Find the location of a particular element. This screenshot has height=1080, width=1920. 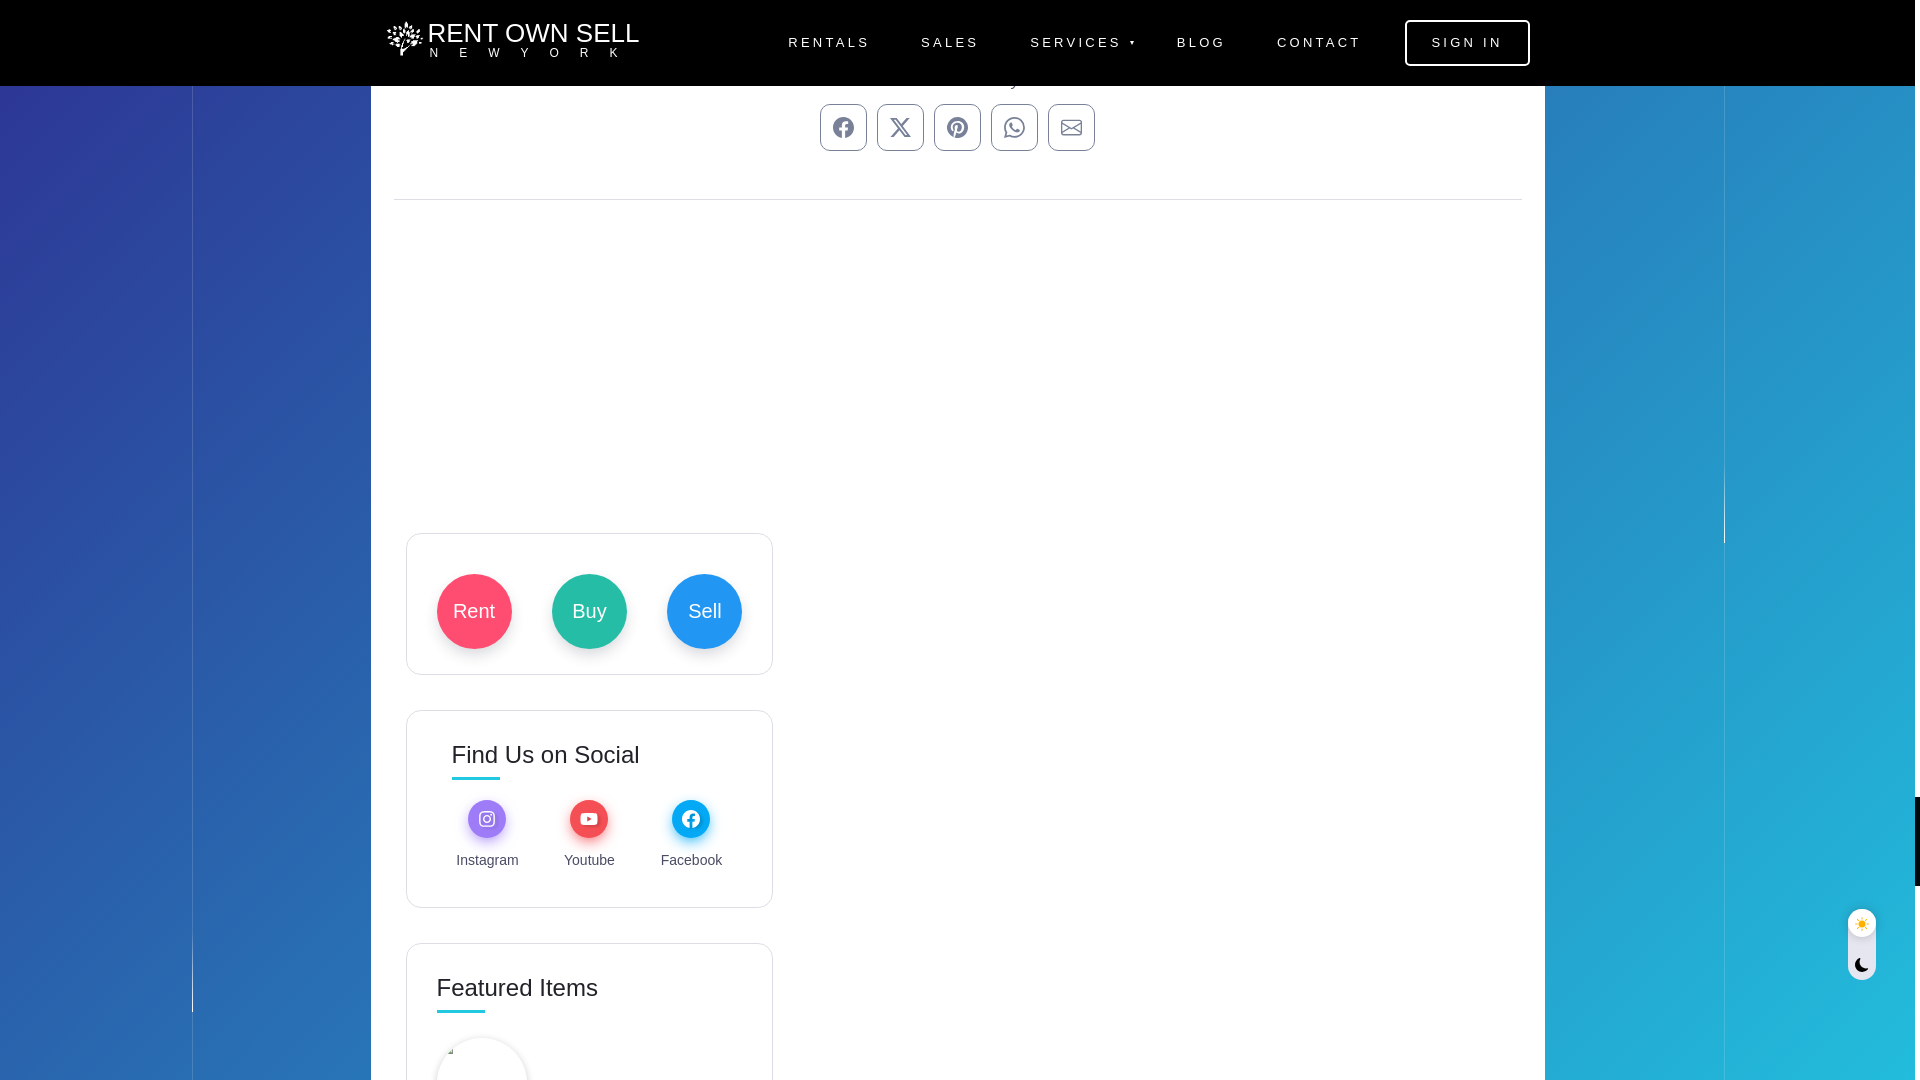

Youtube is located at coordinates (589, 854).